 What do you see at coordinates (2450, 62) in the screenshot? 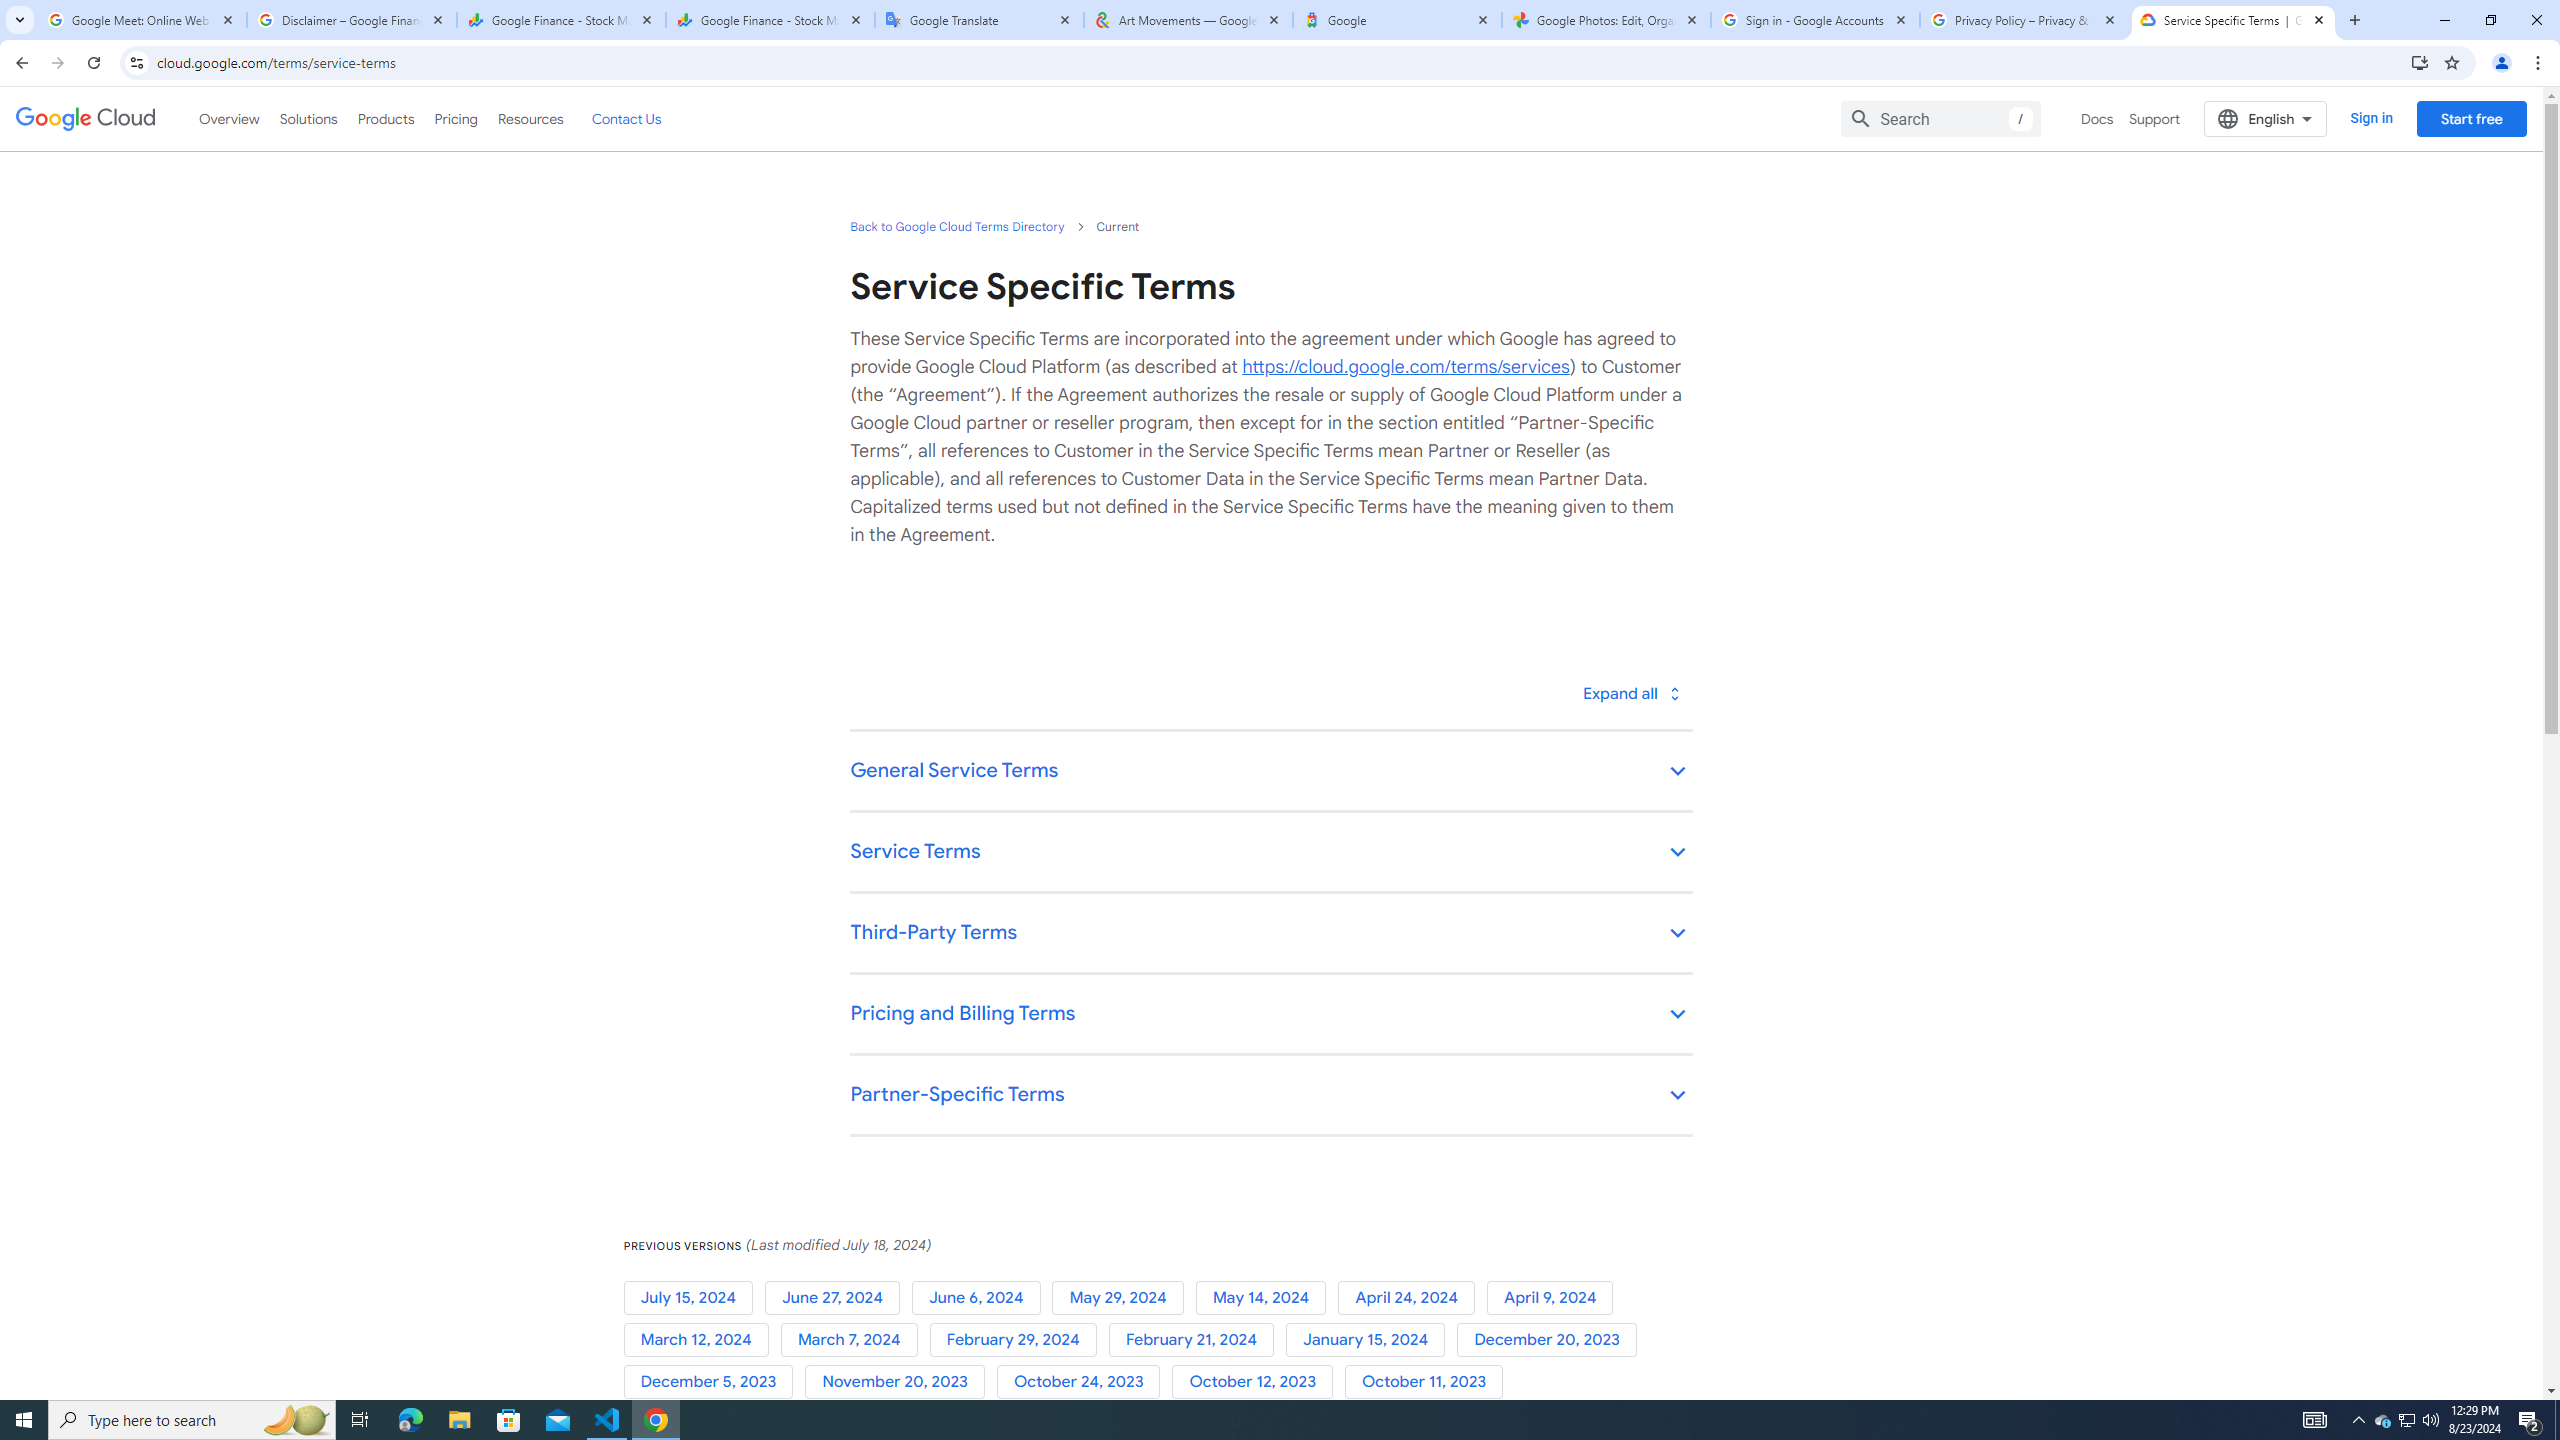
I see `Bookmark this tab` at bounding box center [2450, 62].